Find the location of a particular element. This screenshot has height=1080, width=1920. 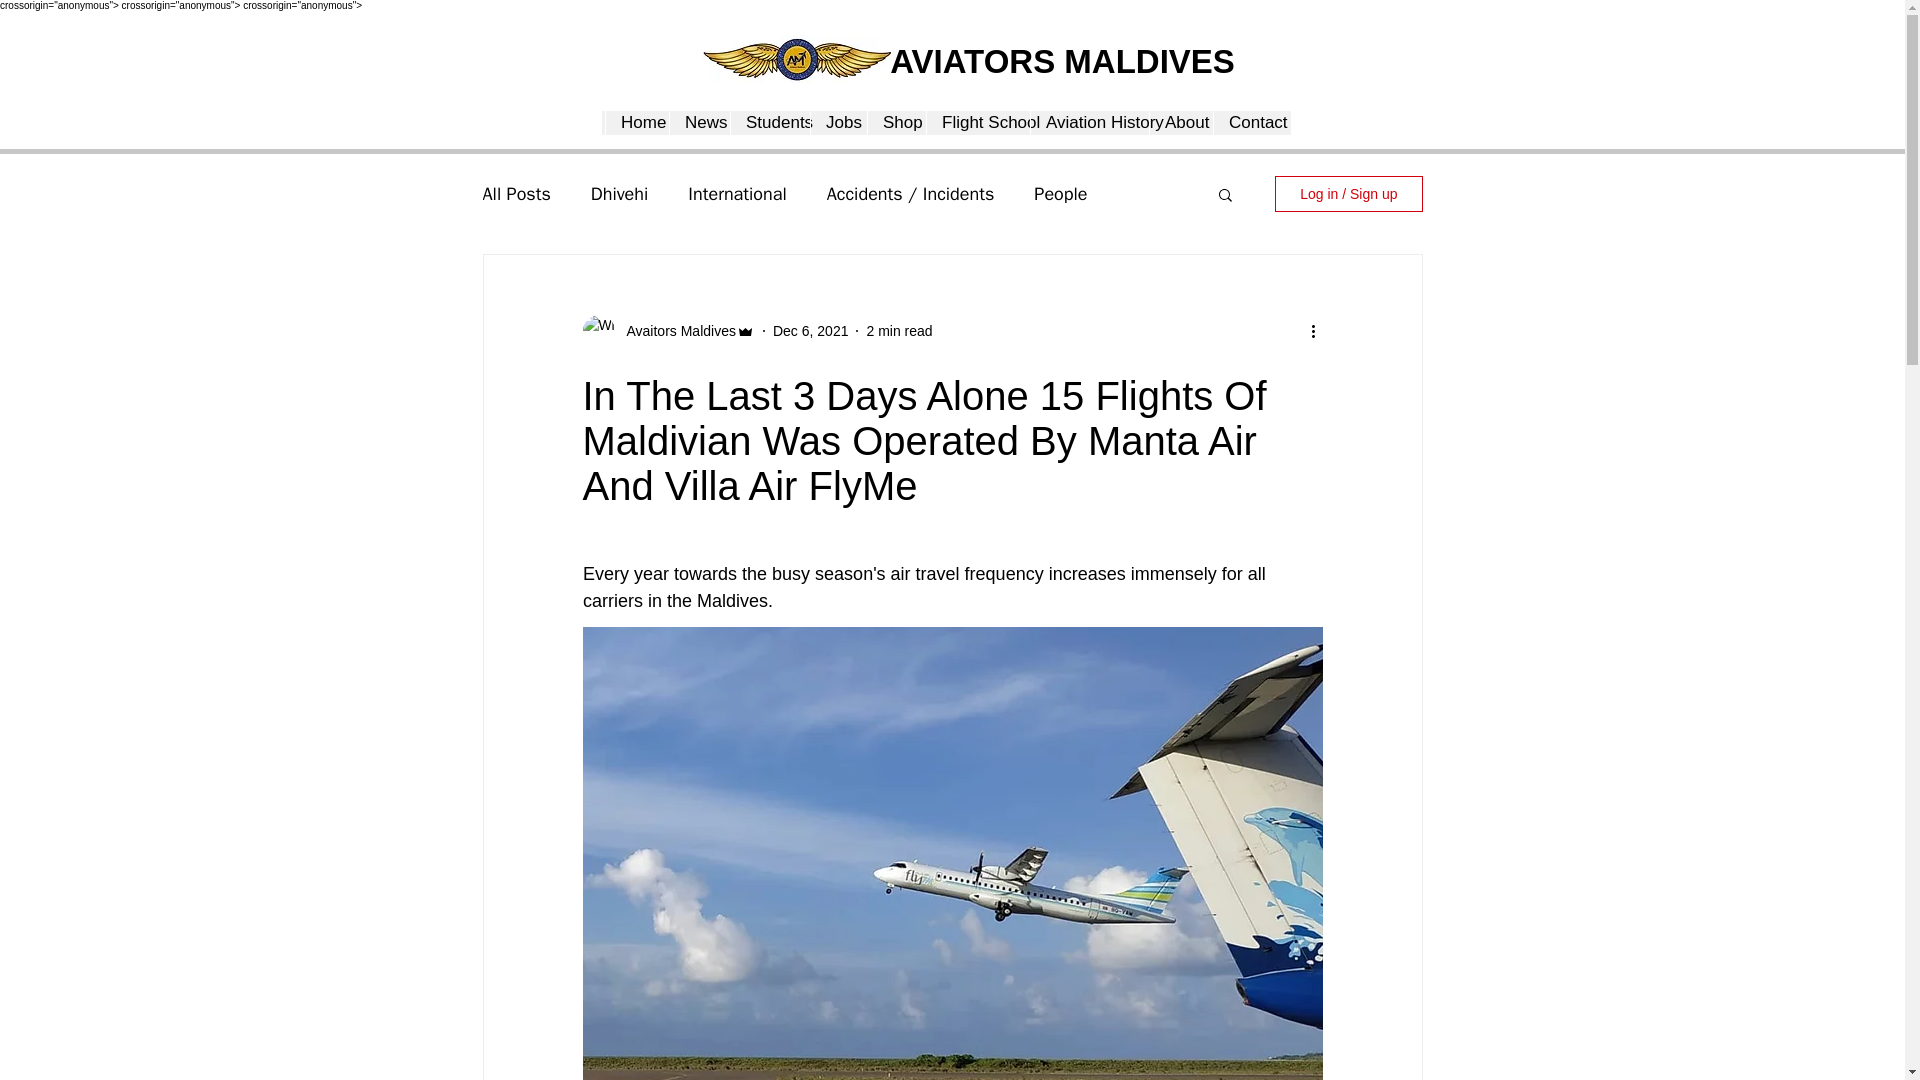

Flight School is located at coordinates (977, 123).